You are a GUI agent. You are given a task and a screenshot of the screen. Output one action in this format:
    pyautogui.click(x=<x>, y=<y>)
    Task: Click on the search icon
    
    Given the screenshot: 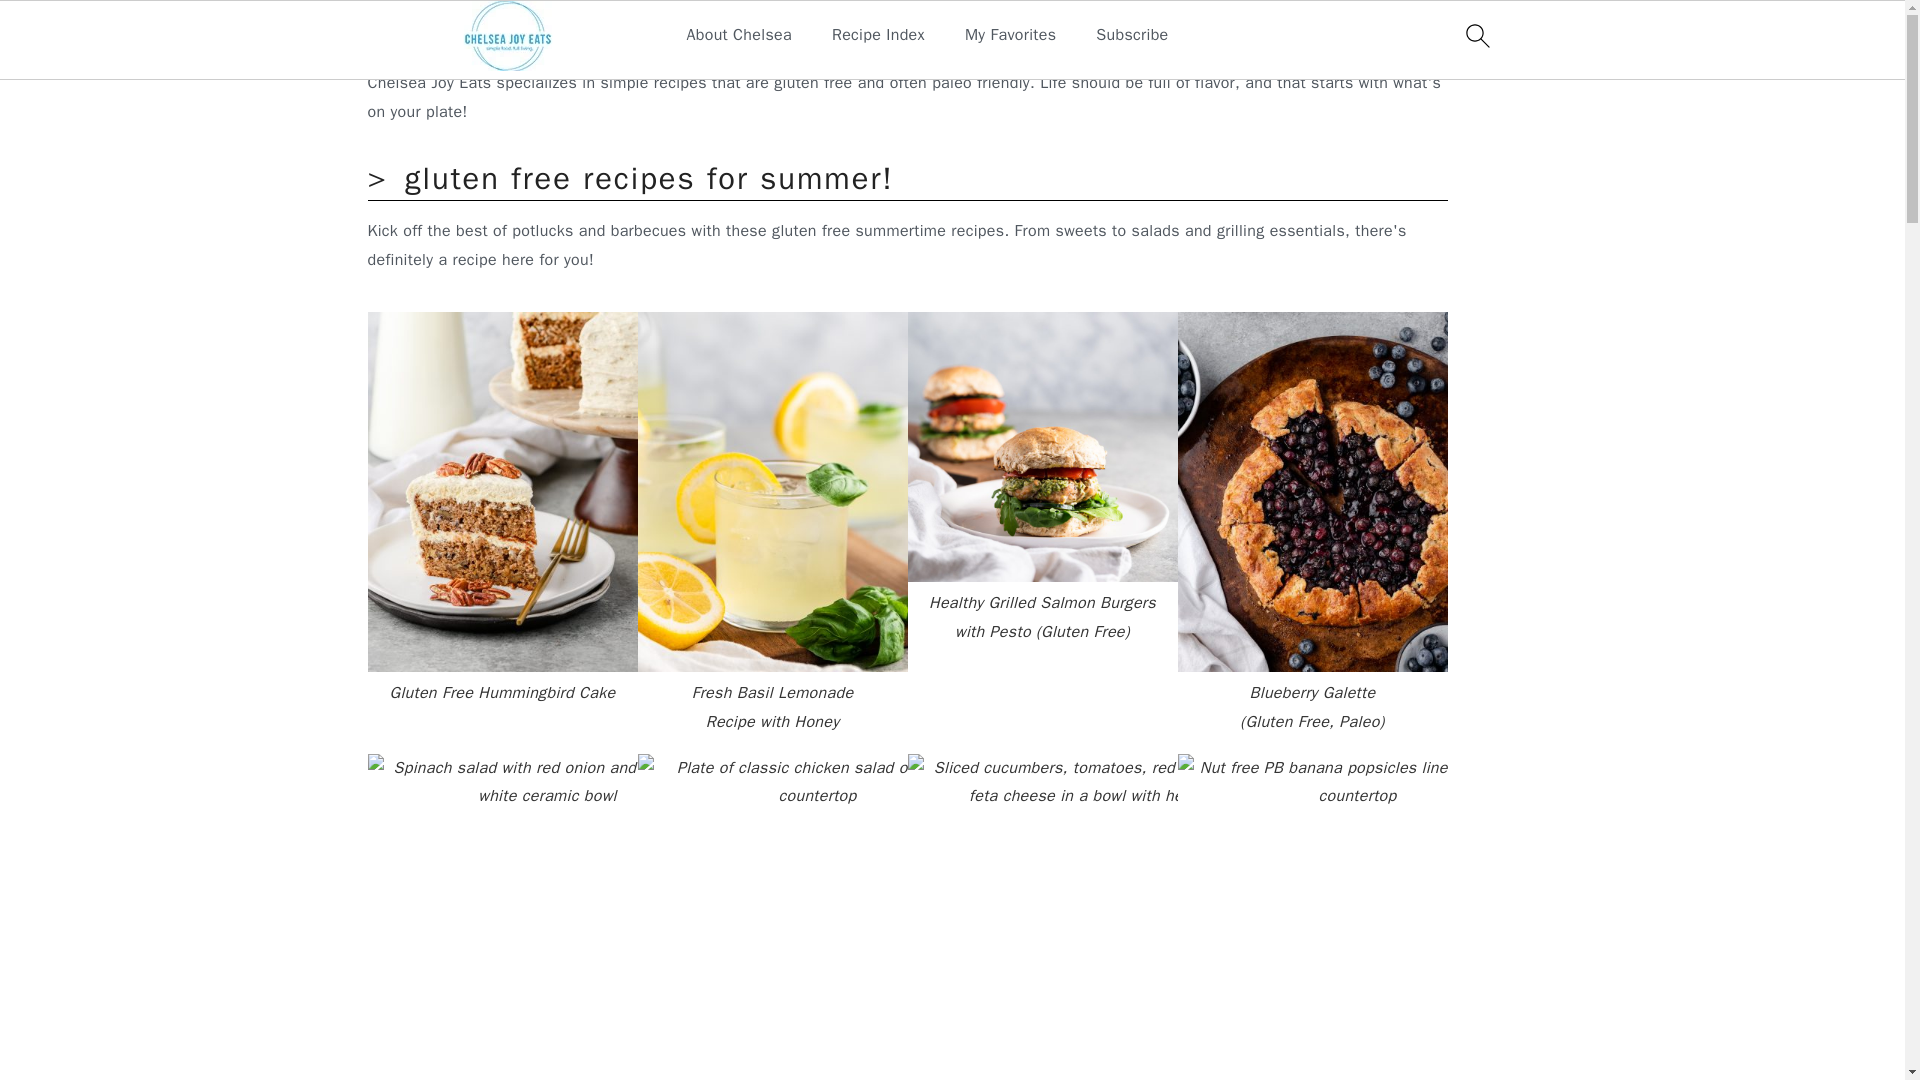 What is the action you would take?
    pyautogui.click(x=1476, y=35)
    